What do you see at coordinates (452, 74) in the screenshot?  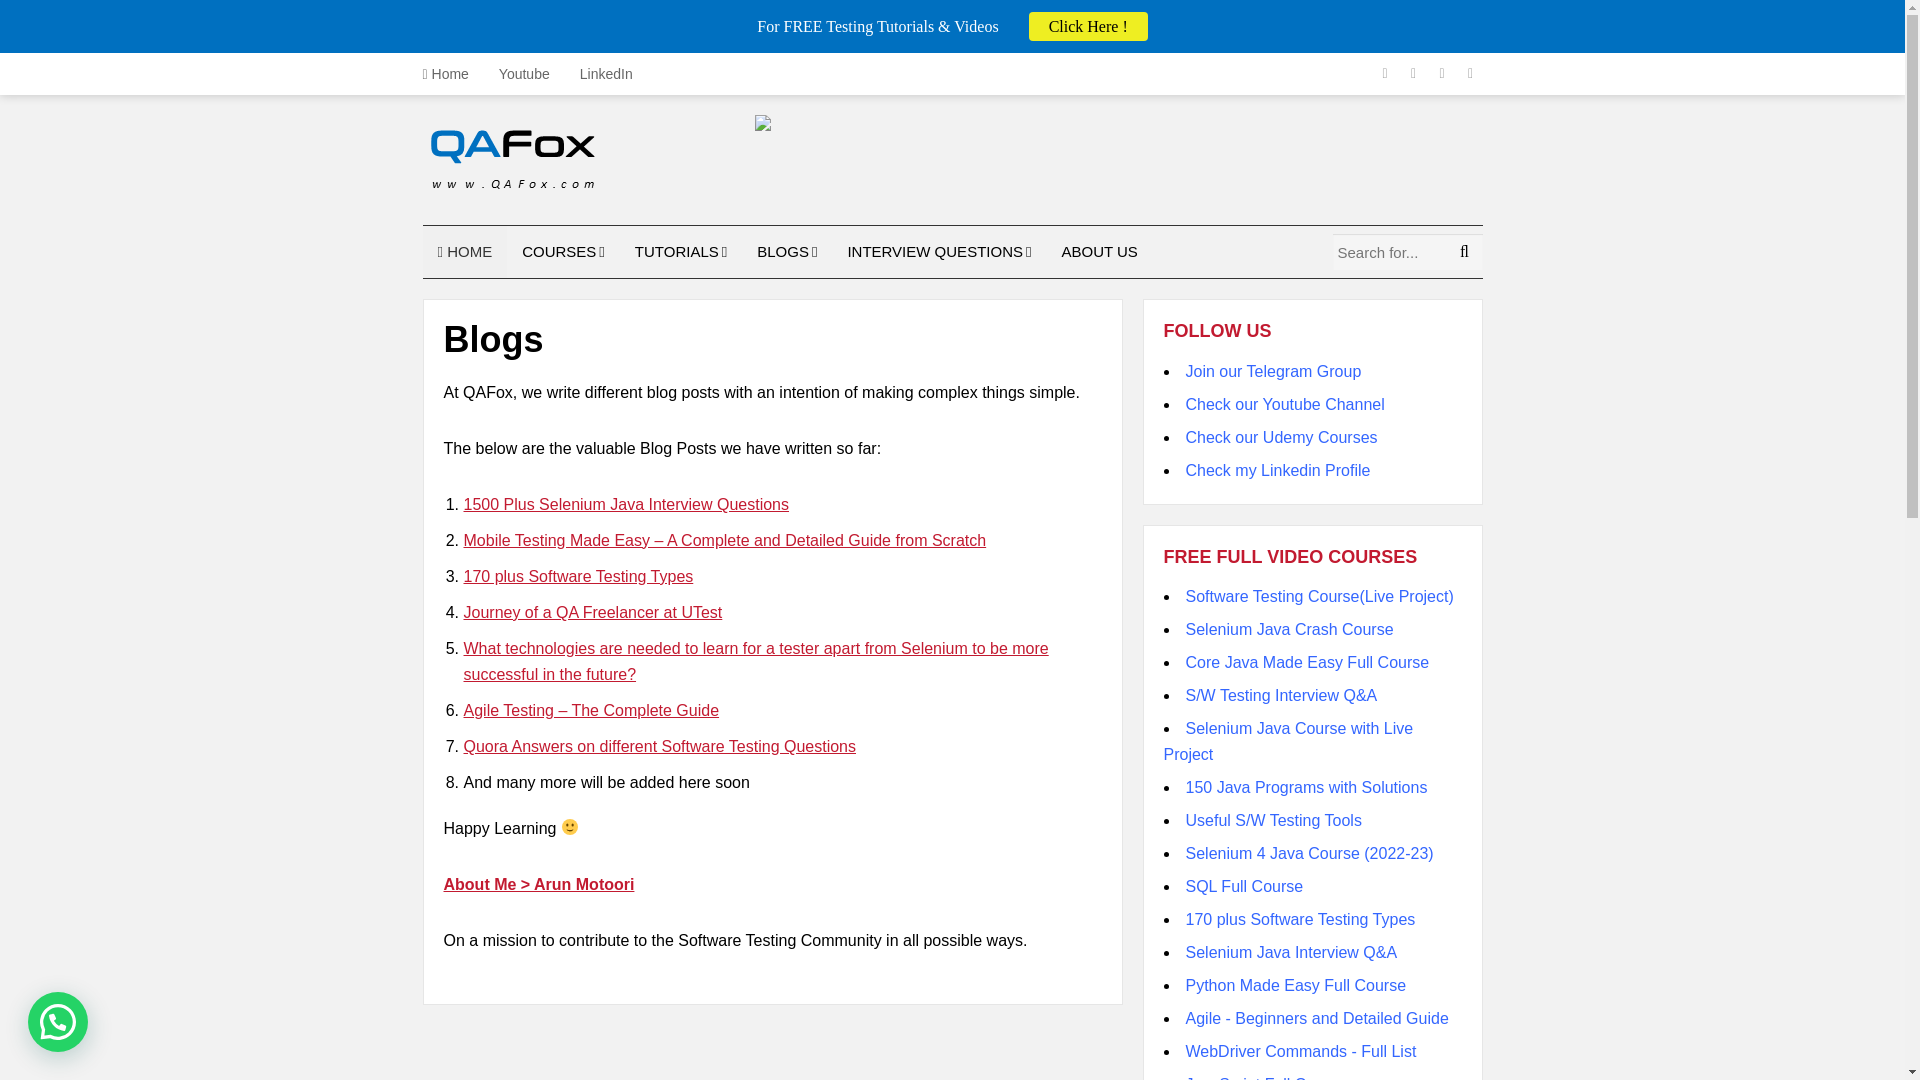 I see `Home` at bounding box center [452, 74].